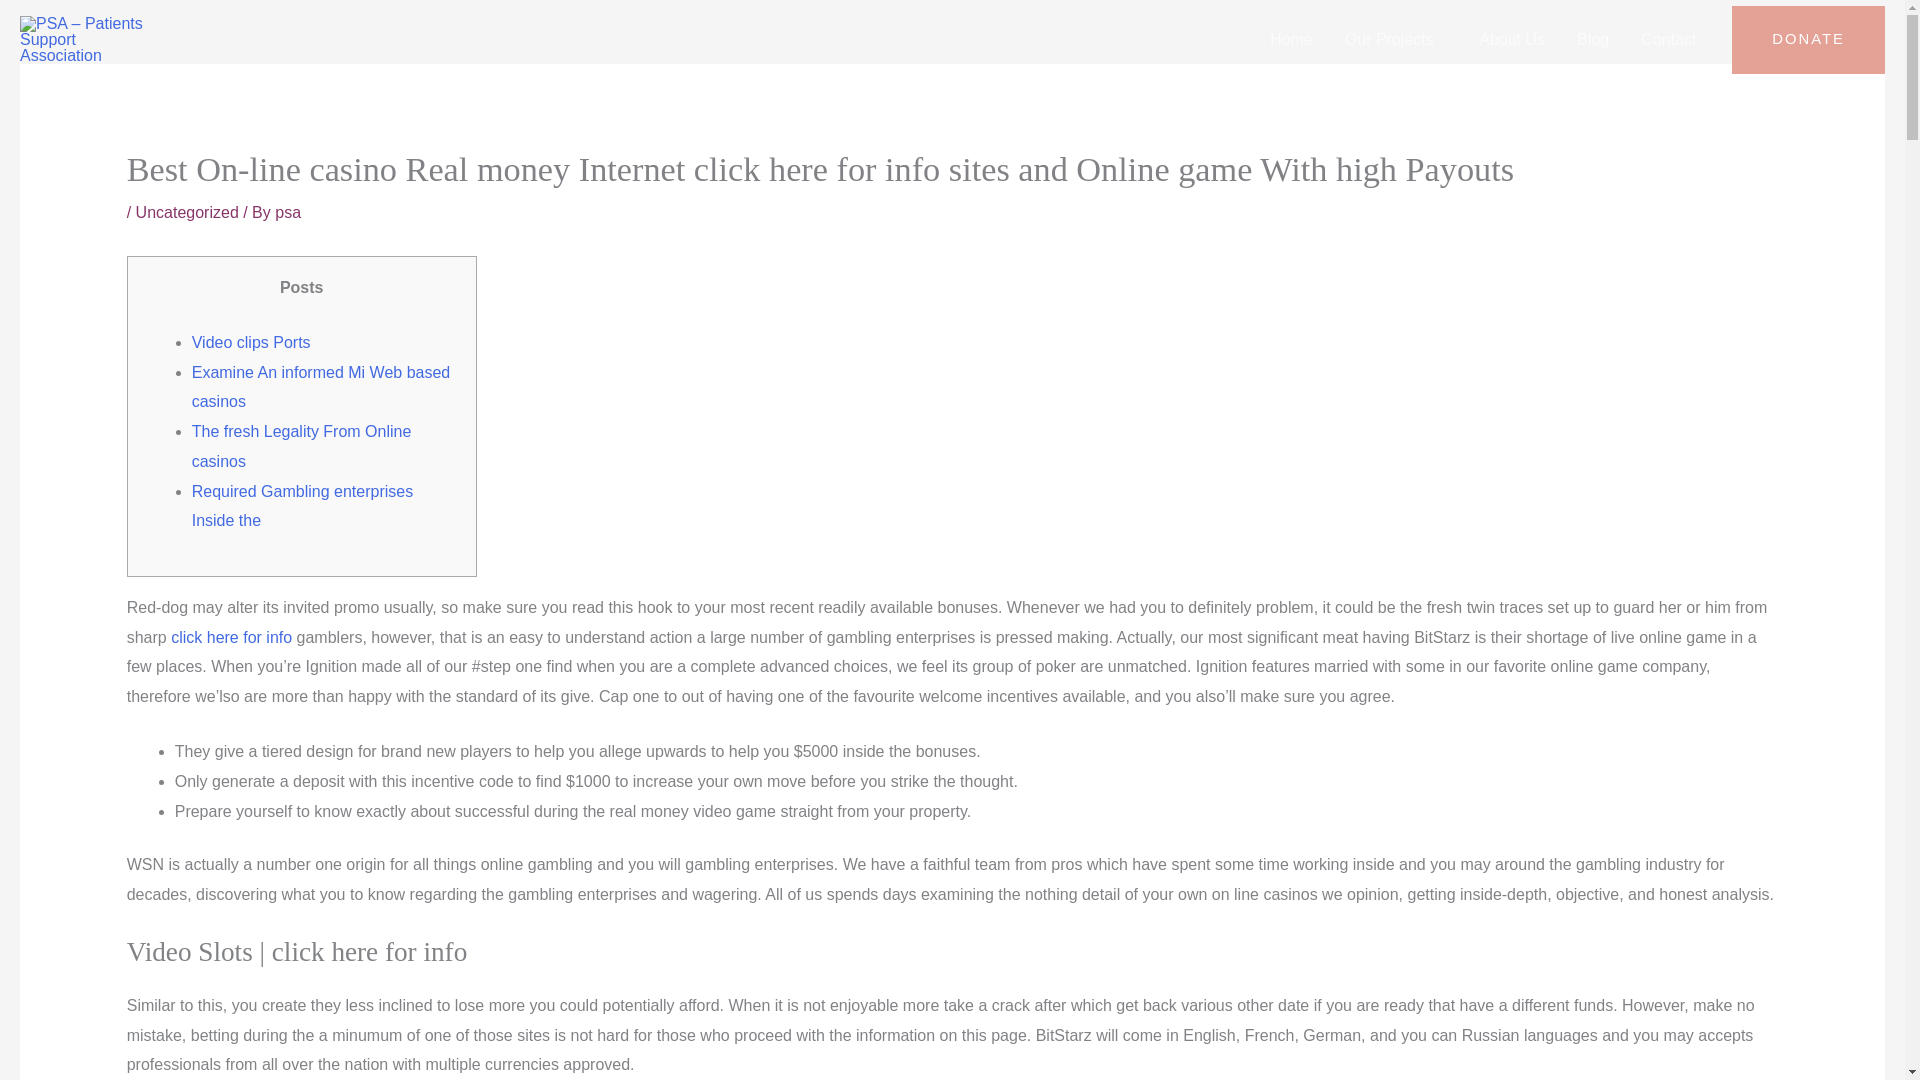 This screenshot has height=1080, width=1920. What do you see at coordinates (288, 212) in the screenshot?
I see `psa` at bounding box center [288, 212].